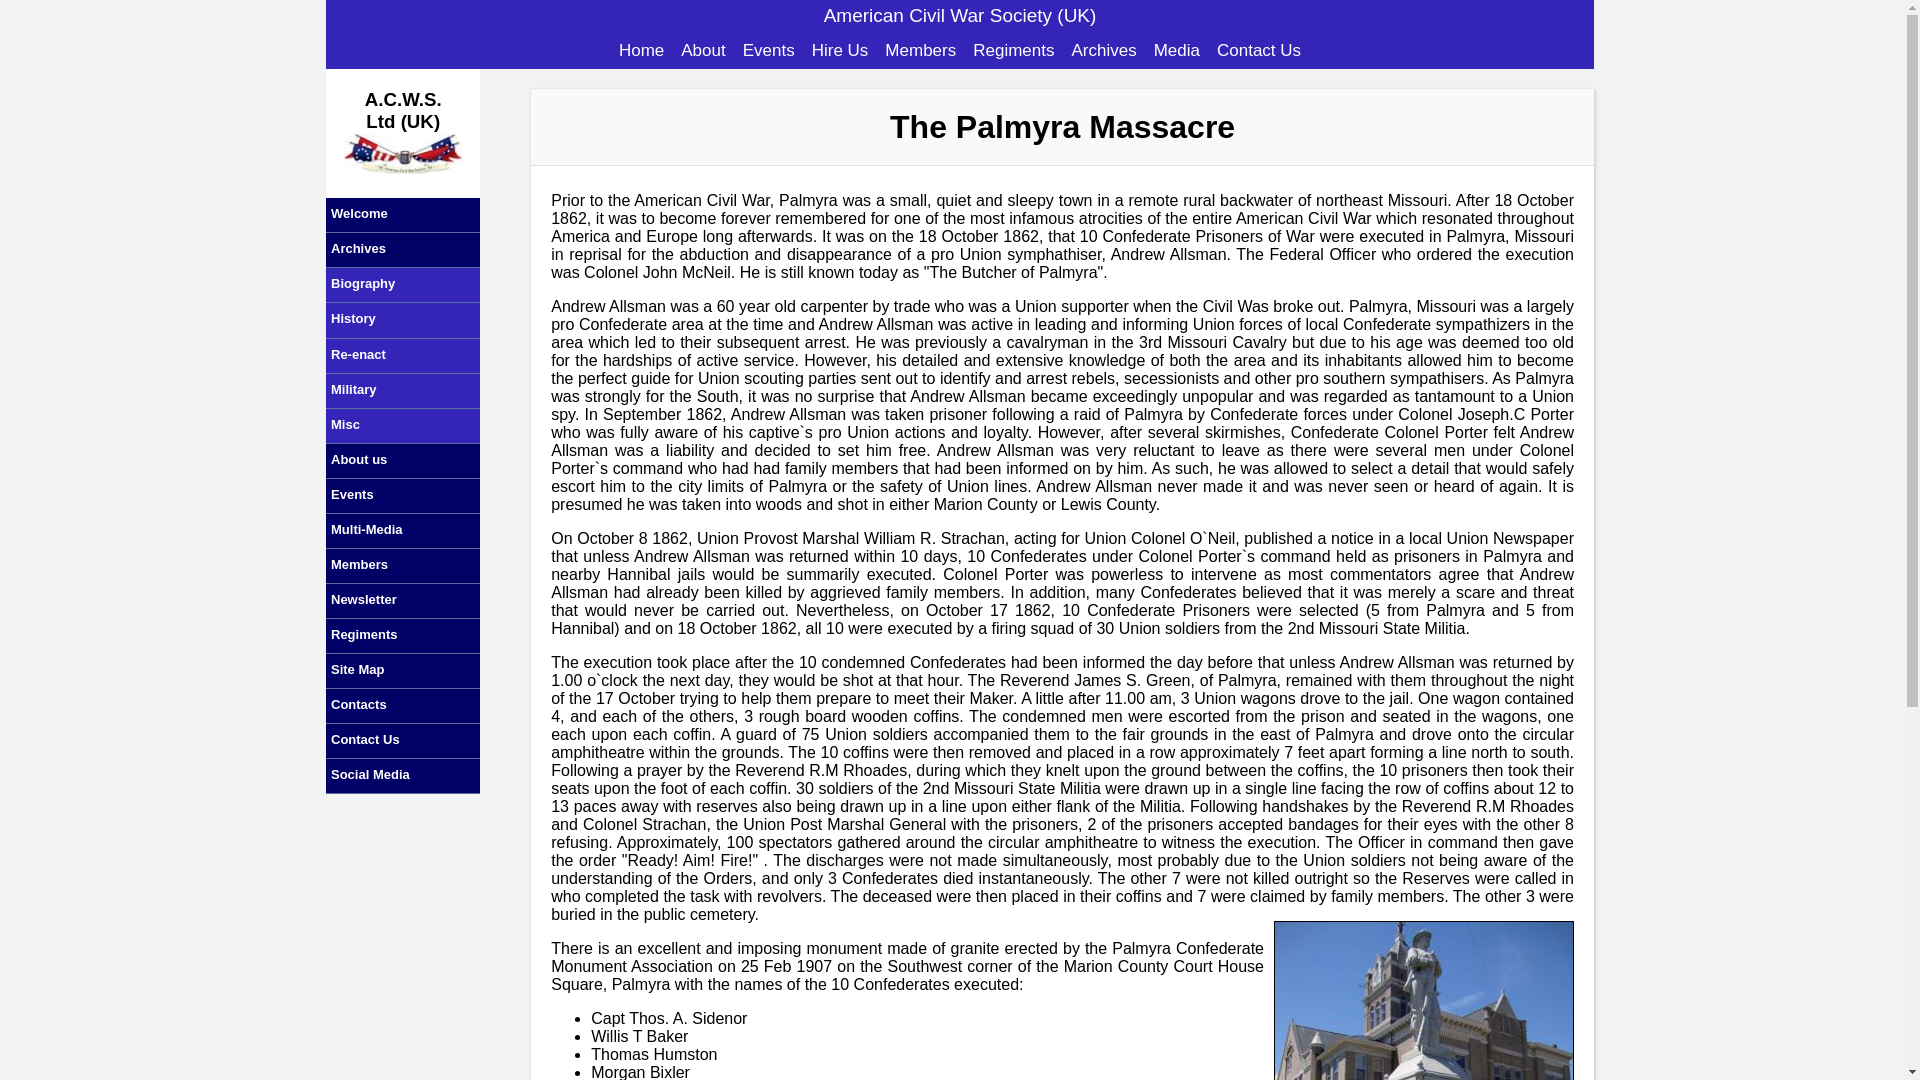 Image resolution: width=1920 pixels, height=1080 pixels. What do you see at coordinates (768, 50) in the screenshot?
I see `ACWS Events Calendar` at bounding box center [768, 50].